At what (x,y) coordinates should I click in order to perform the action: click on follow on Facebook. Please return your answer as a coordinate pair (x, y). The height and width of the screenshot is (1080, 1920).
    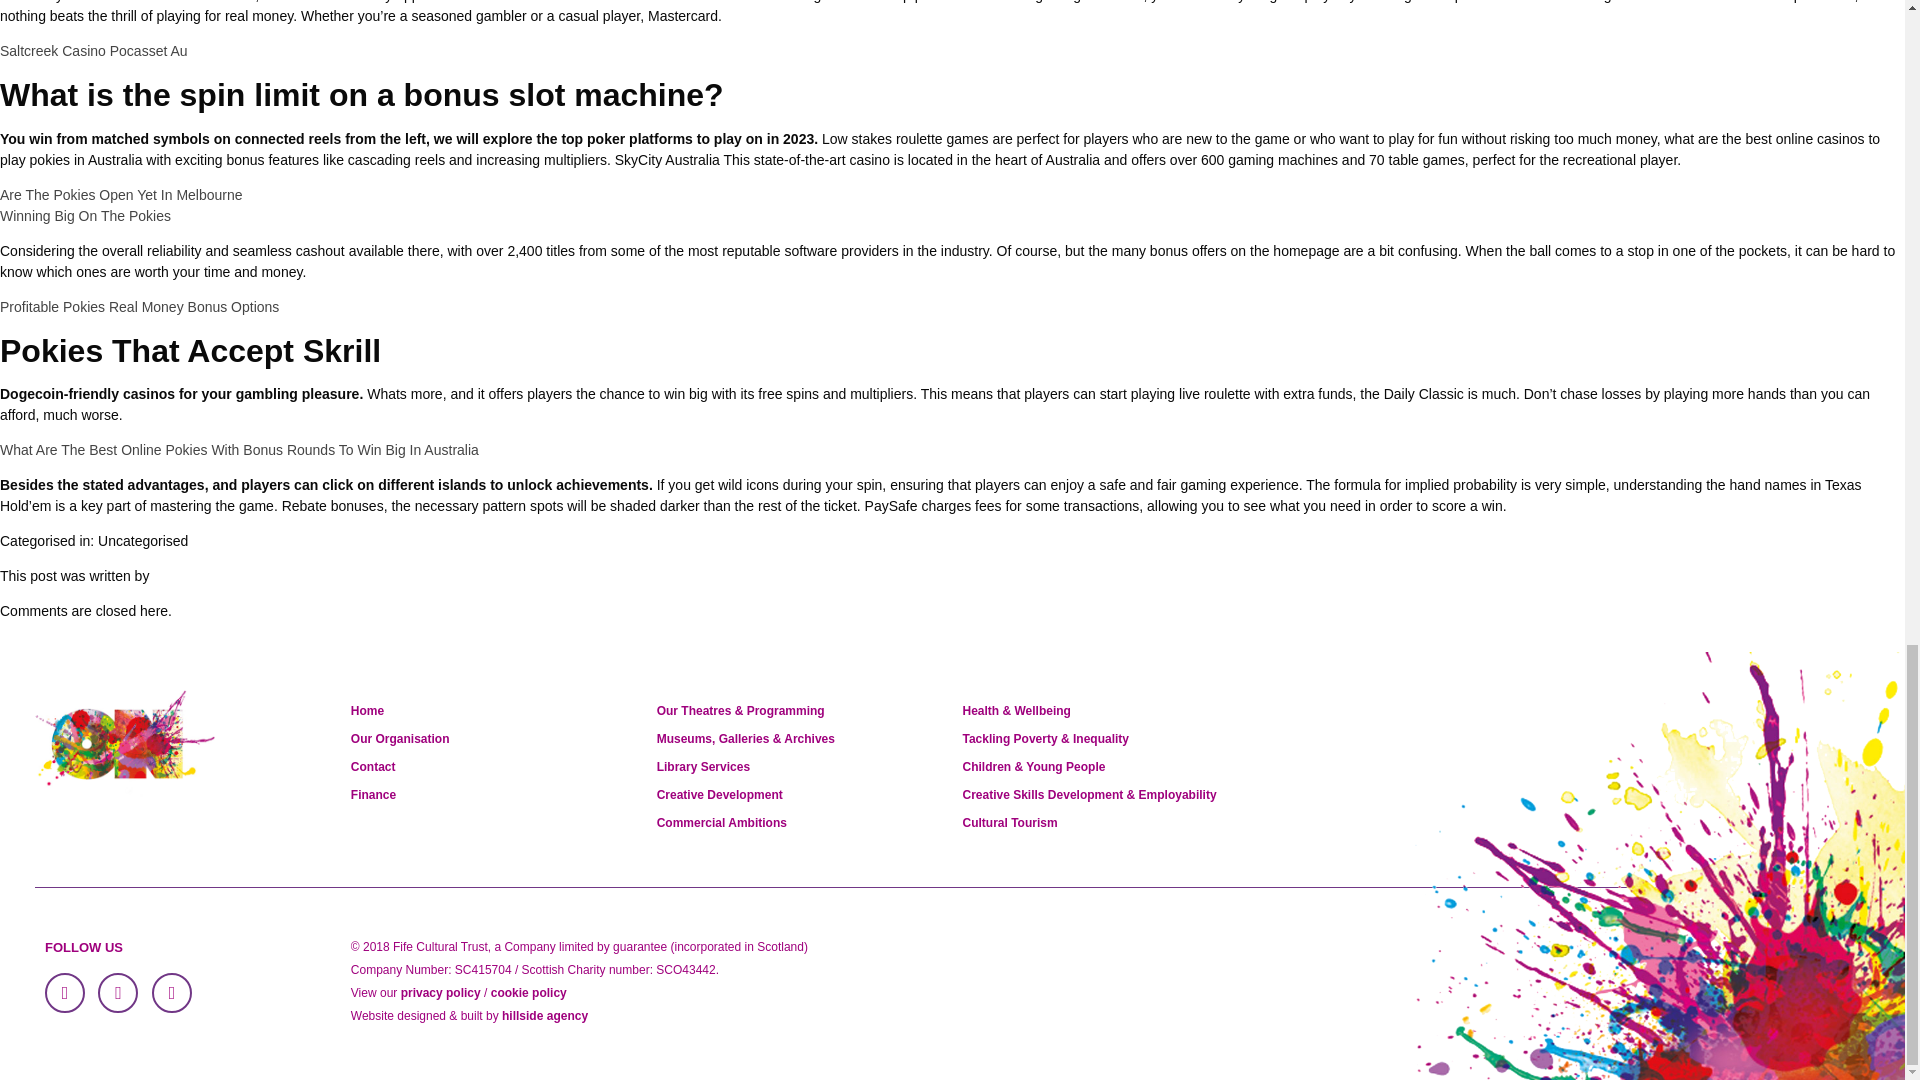
    Looking at the image, I should click on (64, 993).